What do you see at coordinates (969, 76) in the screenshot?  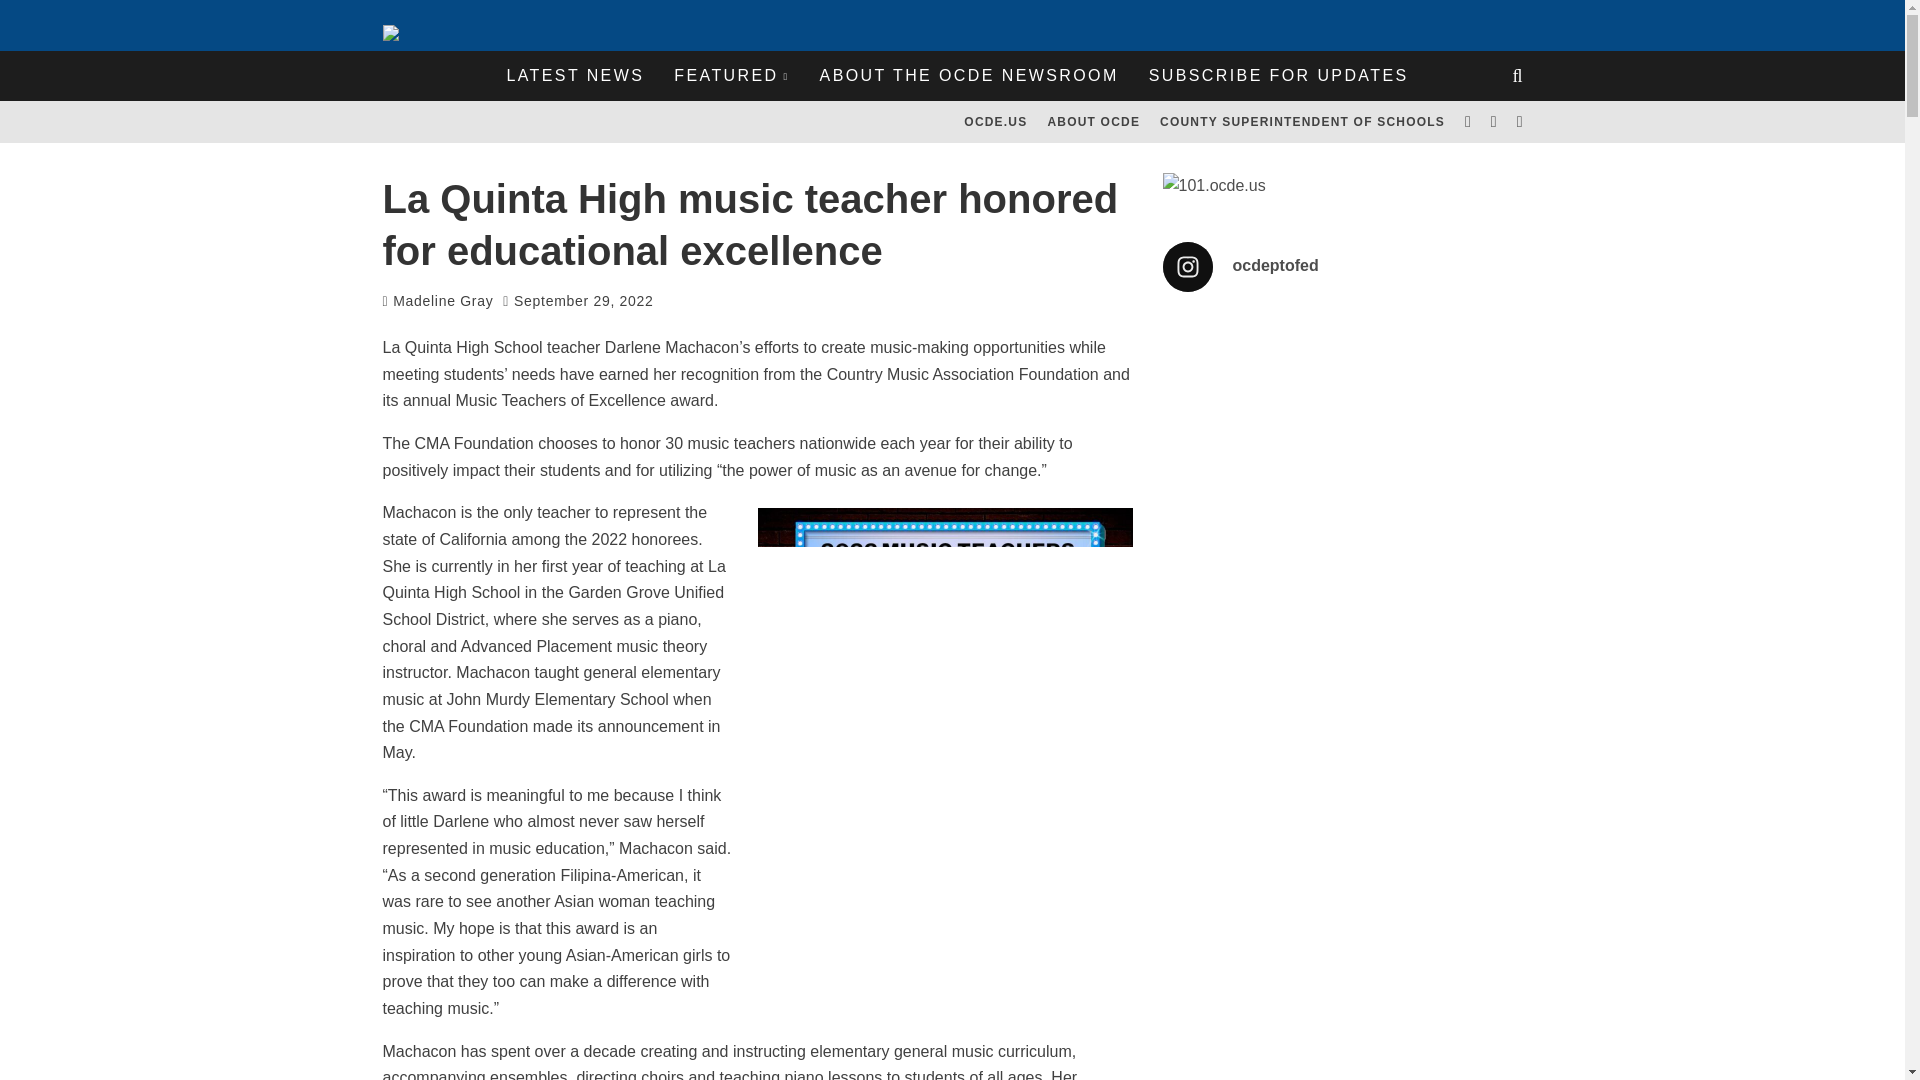 I see `ABOUT THE OCDE NEWSROOM` at bounding box center [969, 76].